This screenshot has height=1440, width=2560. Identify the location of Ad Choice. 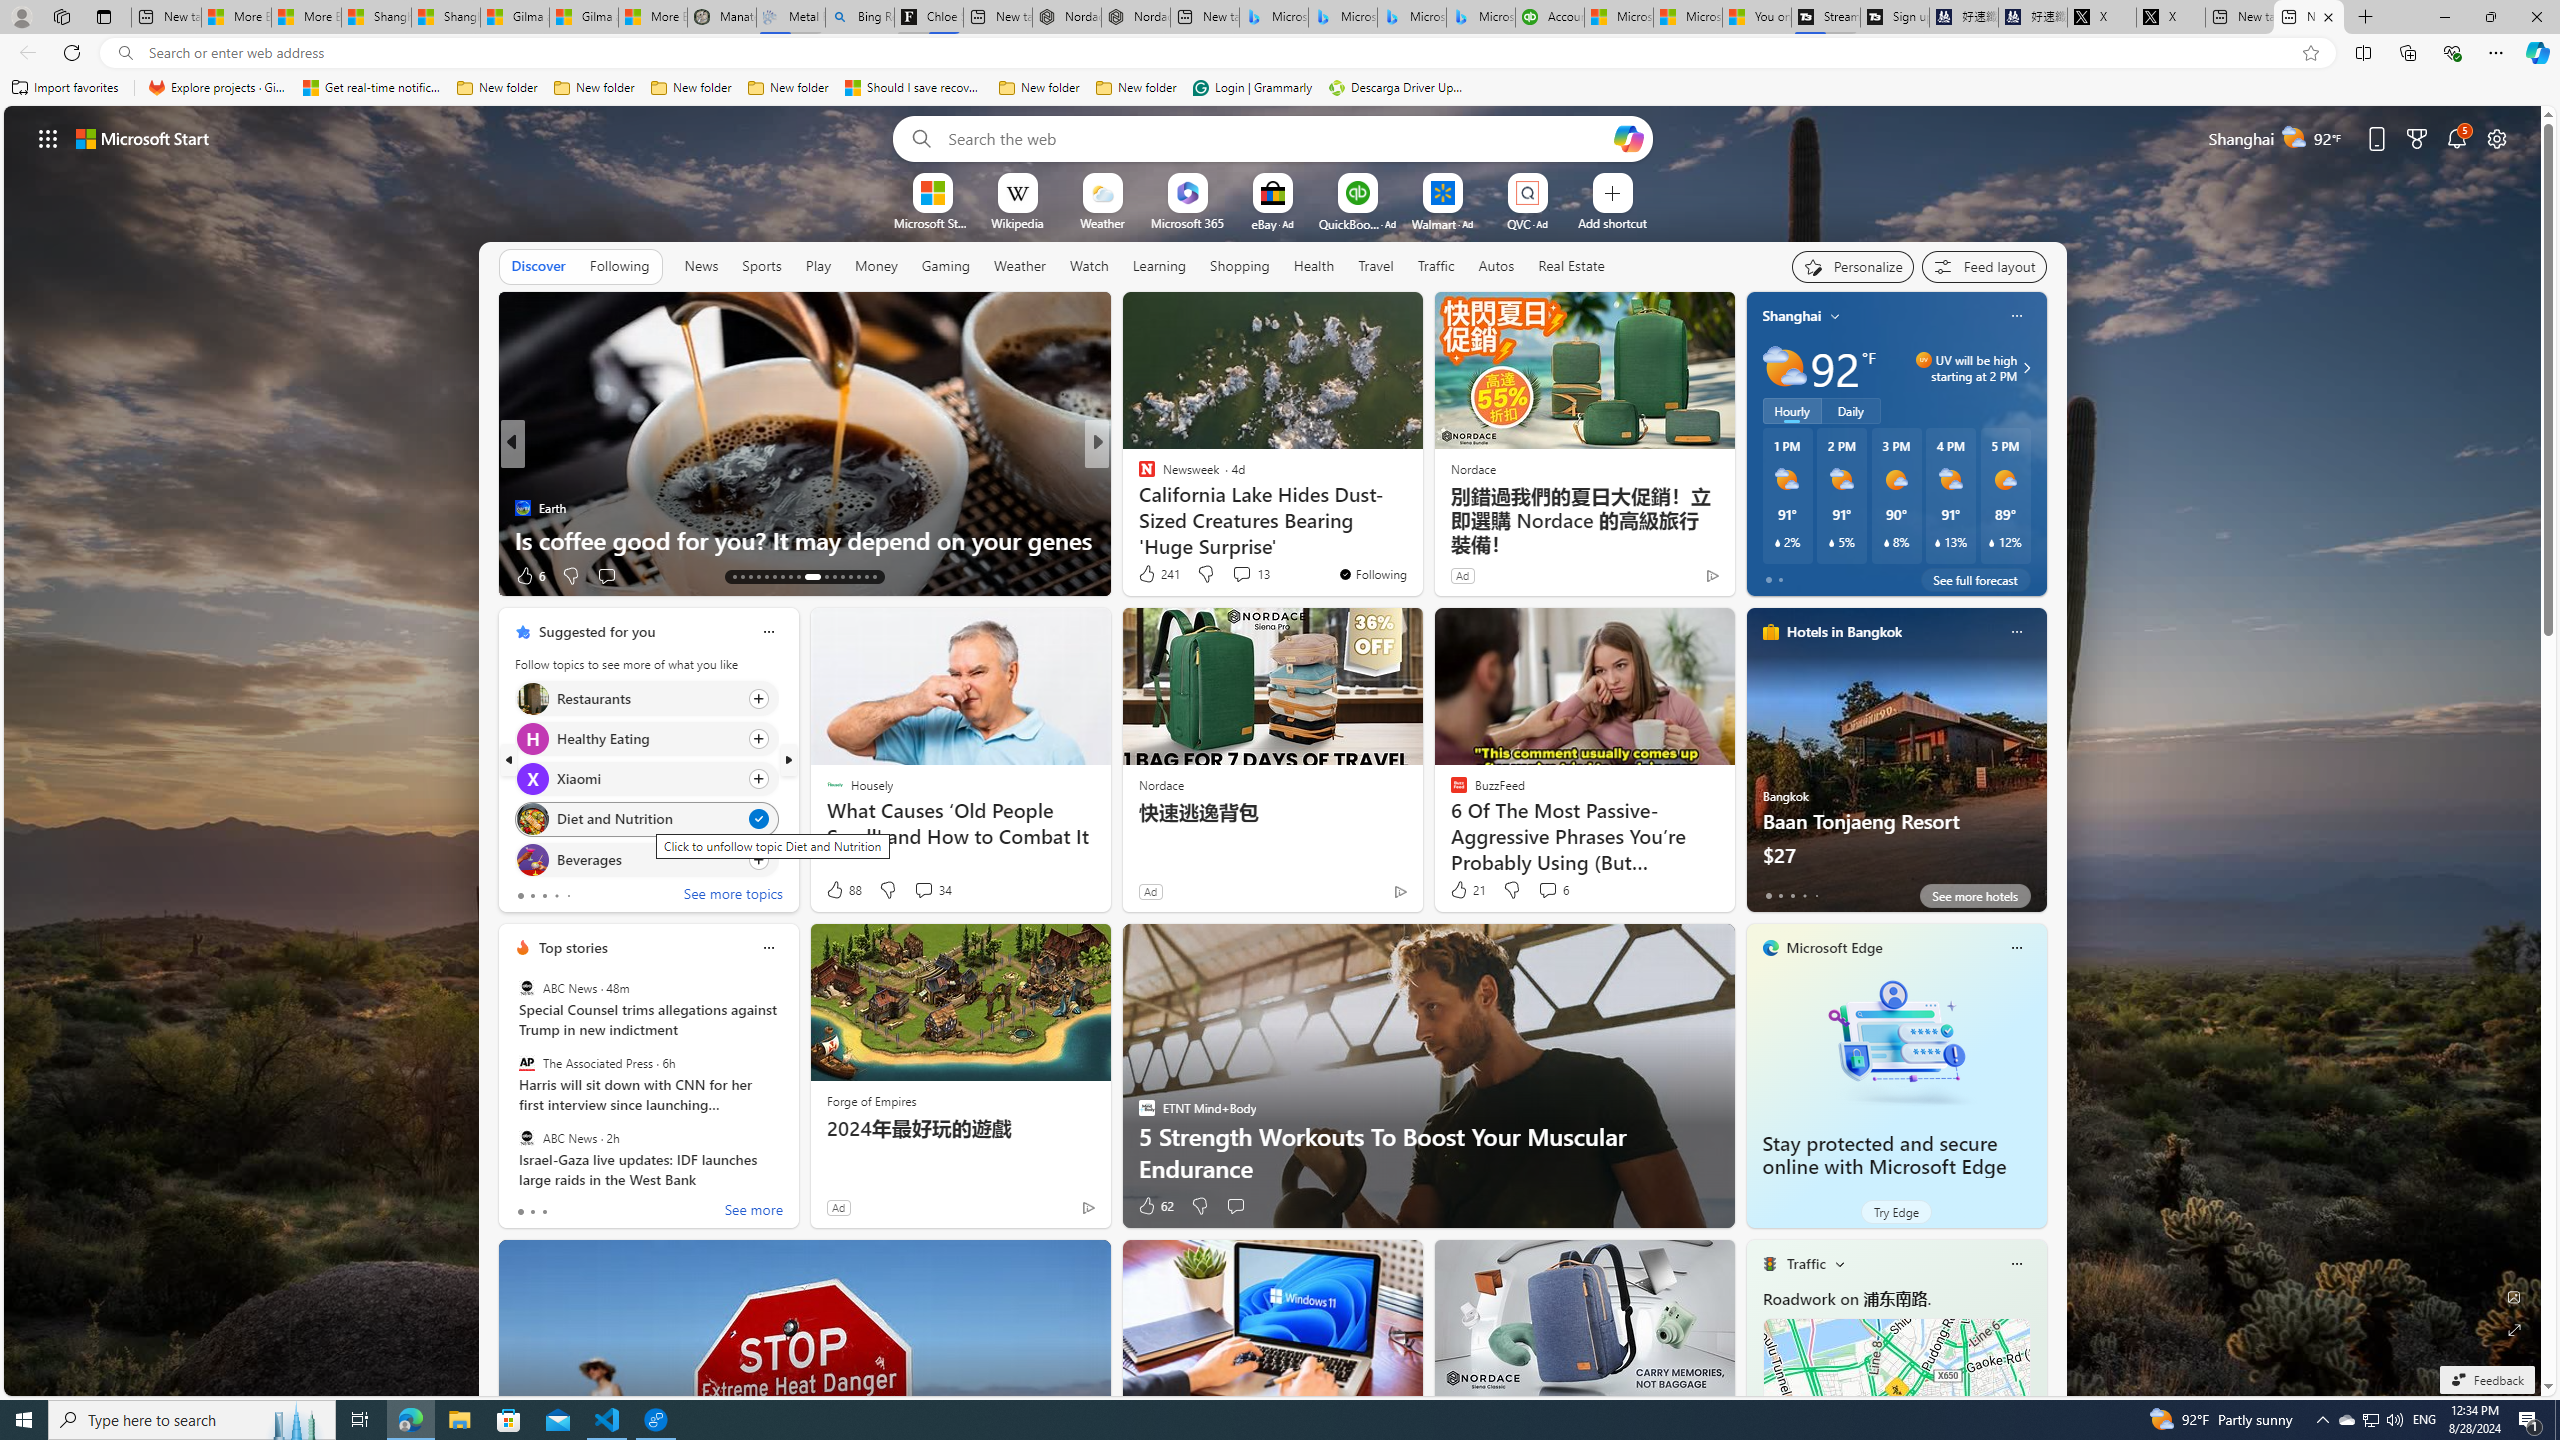
(1088, 1207).